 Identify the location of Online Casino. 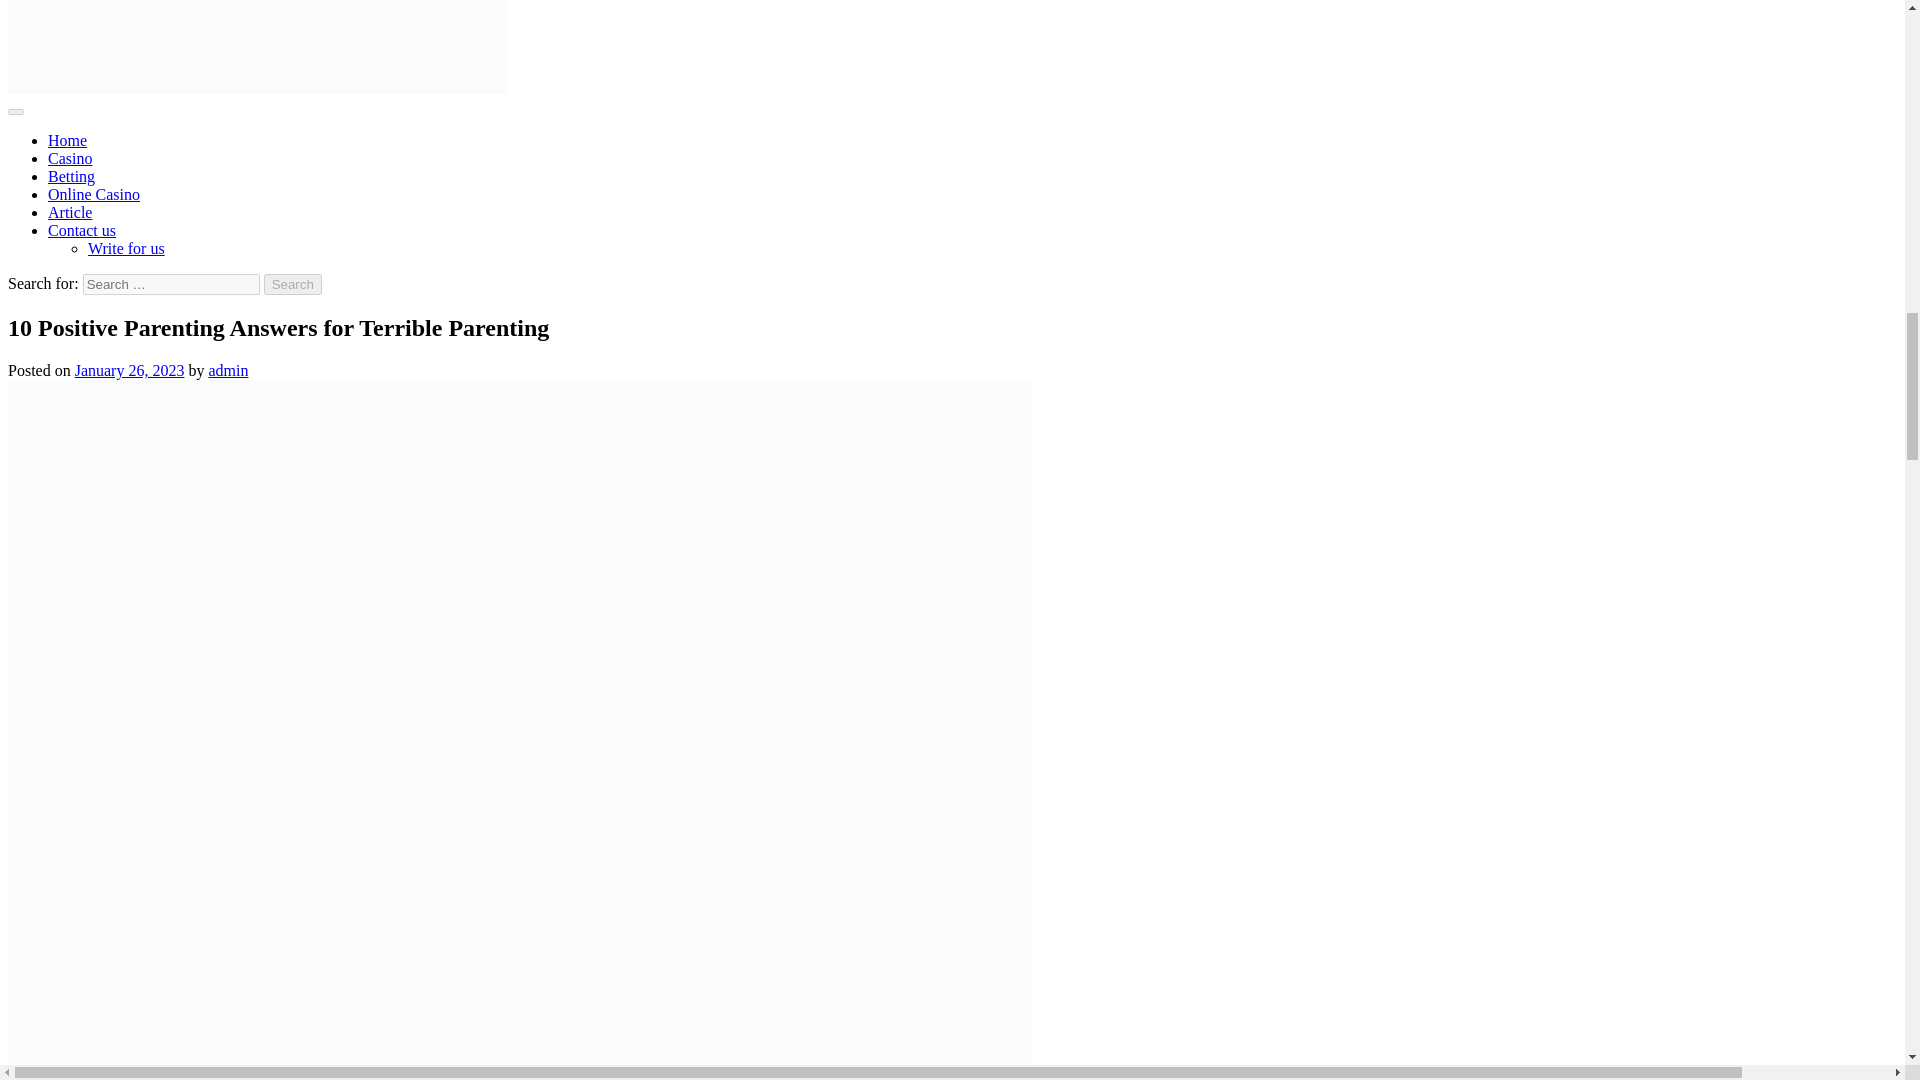
(94, 194).